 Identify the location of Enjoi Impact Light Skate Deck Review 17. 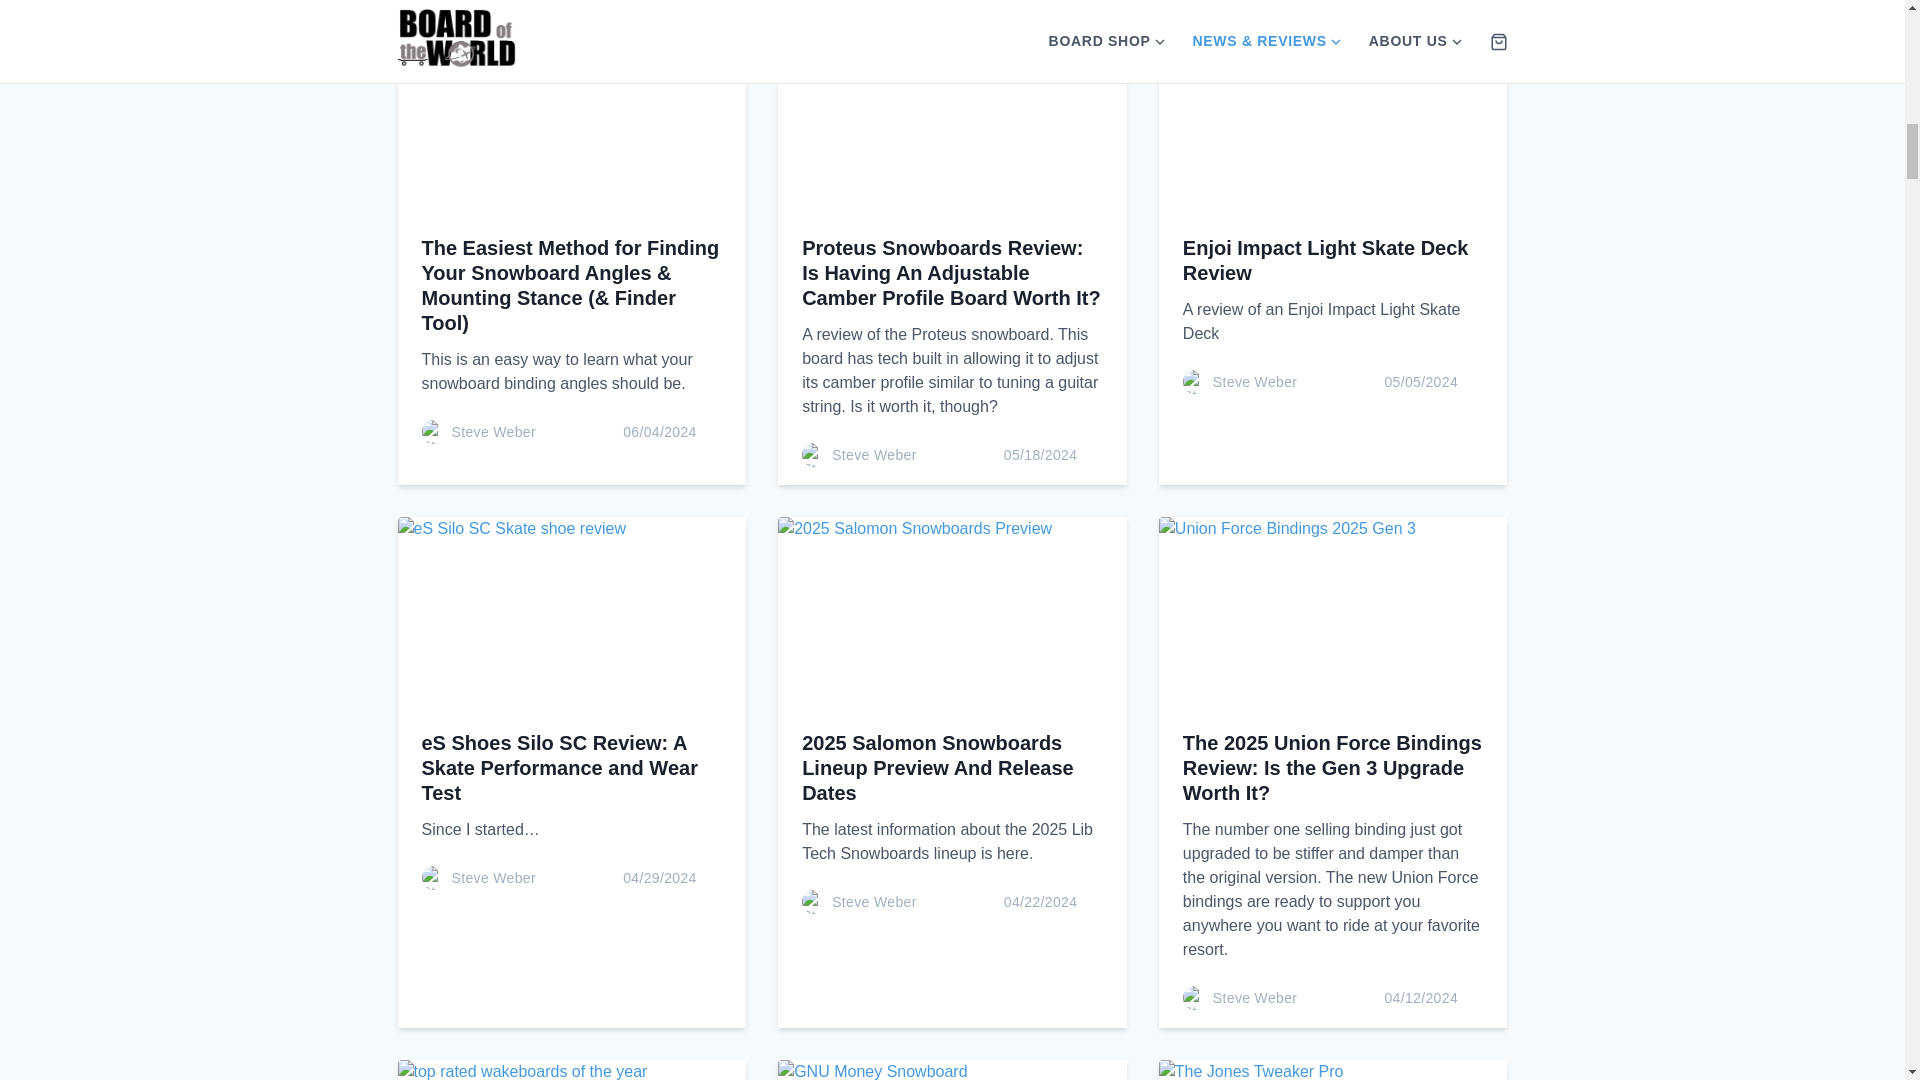
(1333, 120).